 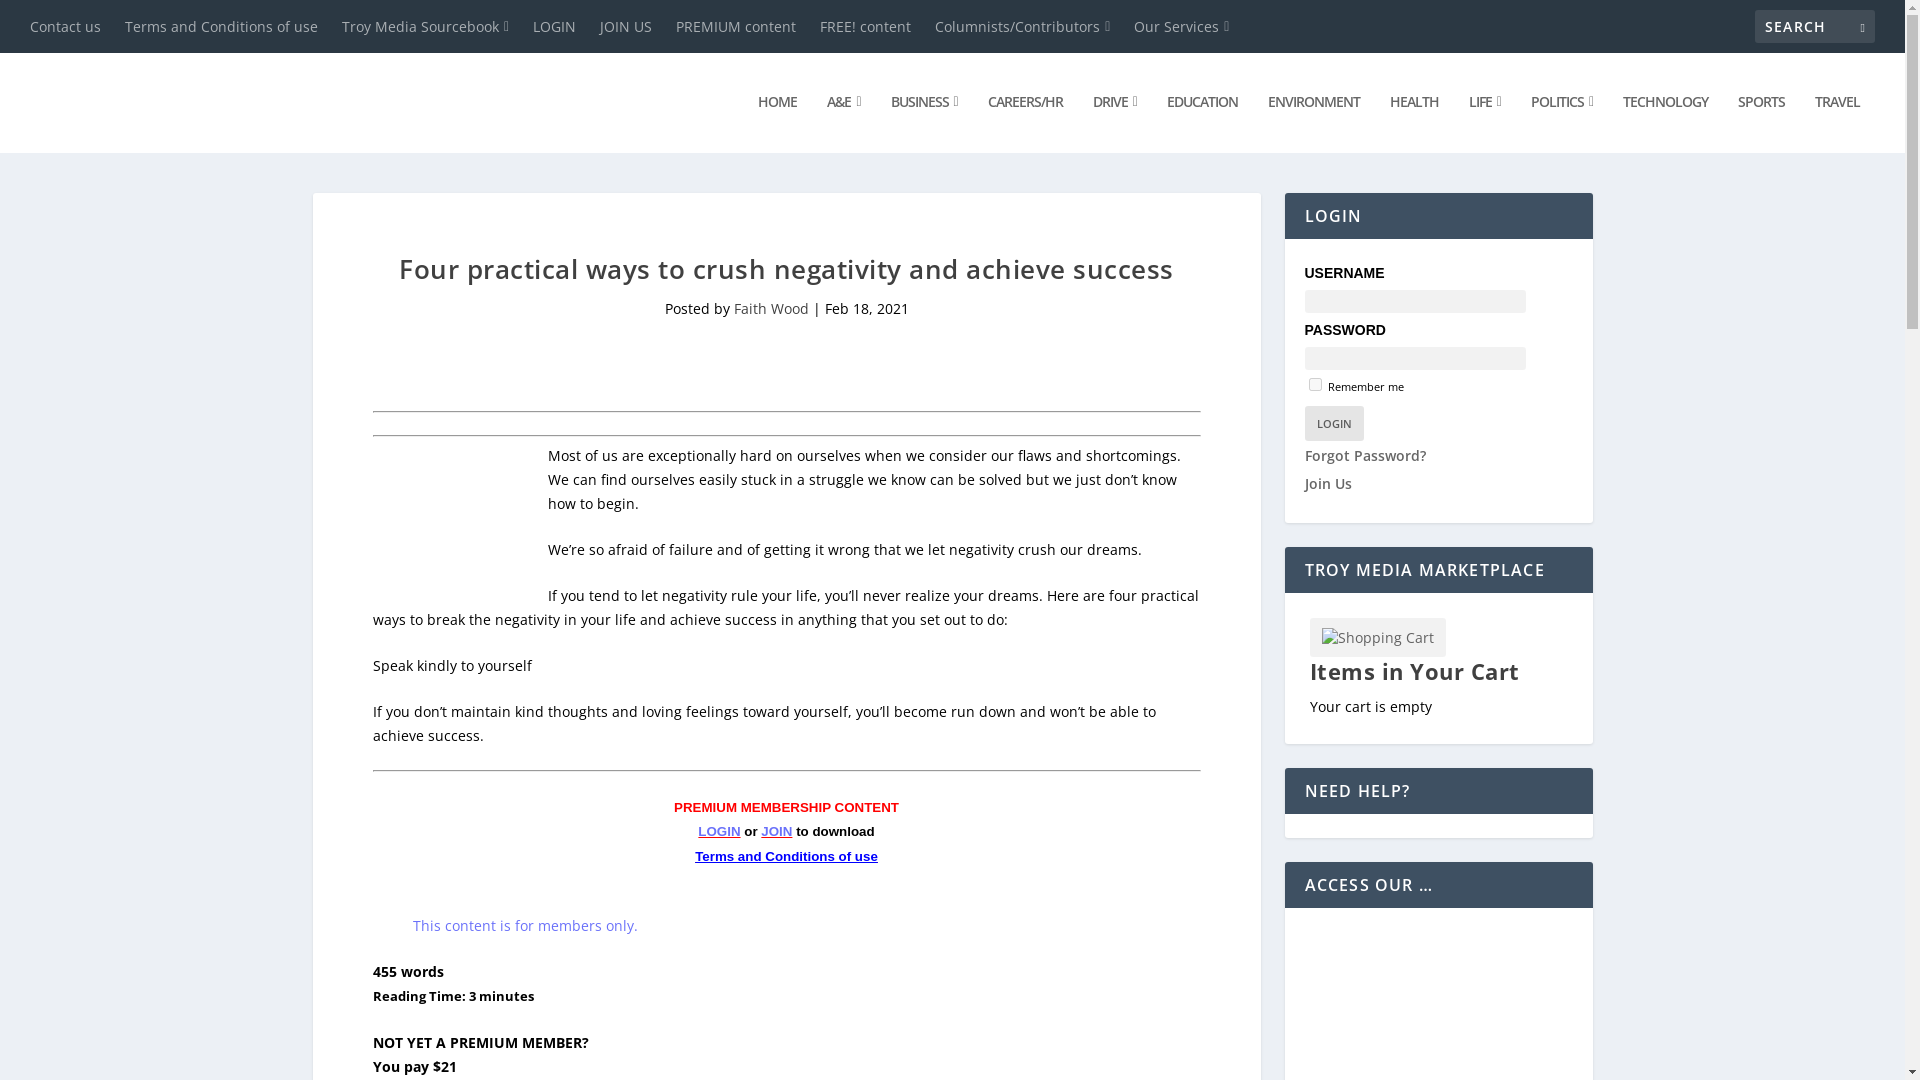 I want to click on Troy Media Sourcebook, so click(x=424, y=26).